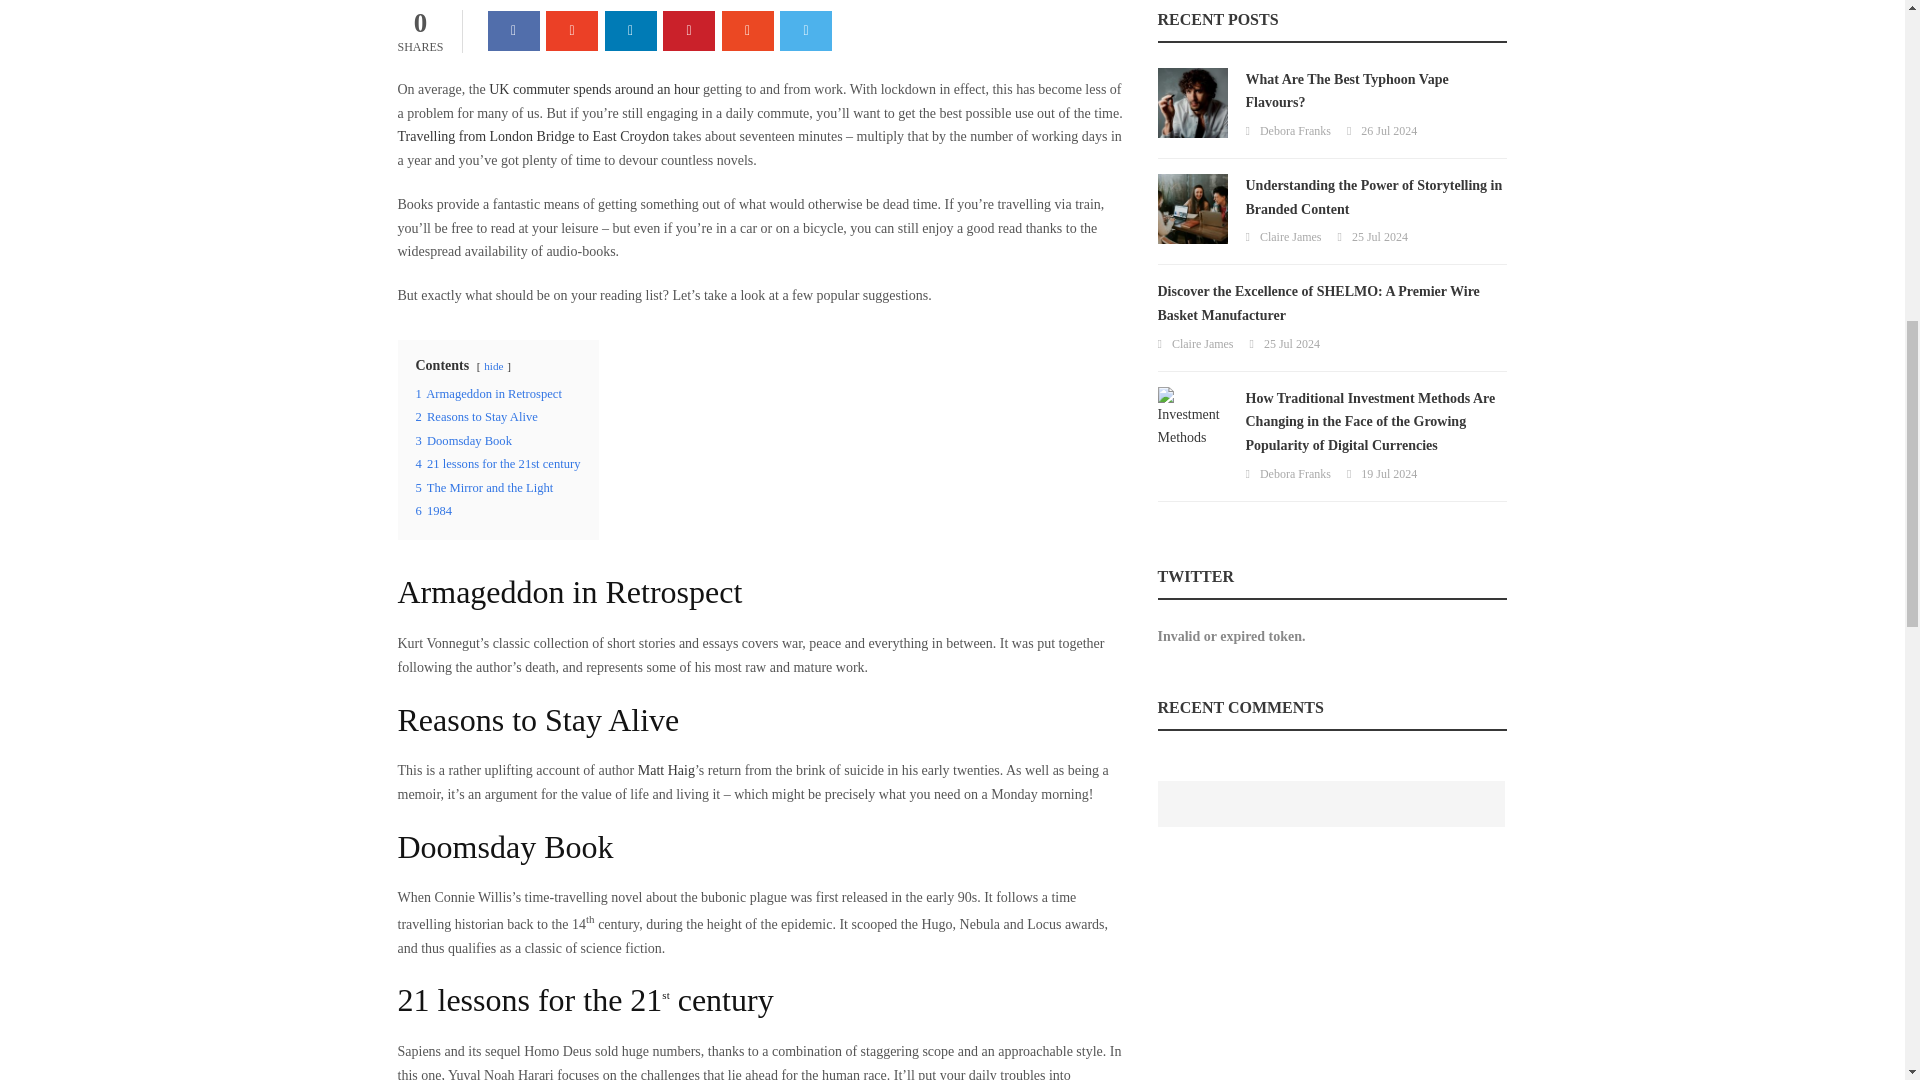 Image resolution: width=1920 pixels, height=1080 pixels. Describe the element at coordinates (1202, 344) in the screenshot. I see `Posts by Claire James` at that location.